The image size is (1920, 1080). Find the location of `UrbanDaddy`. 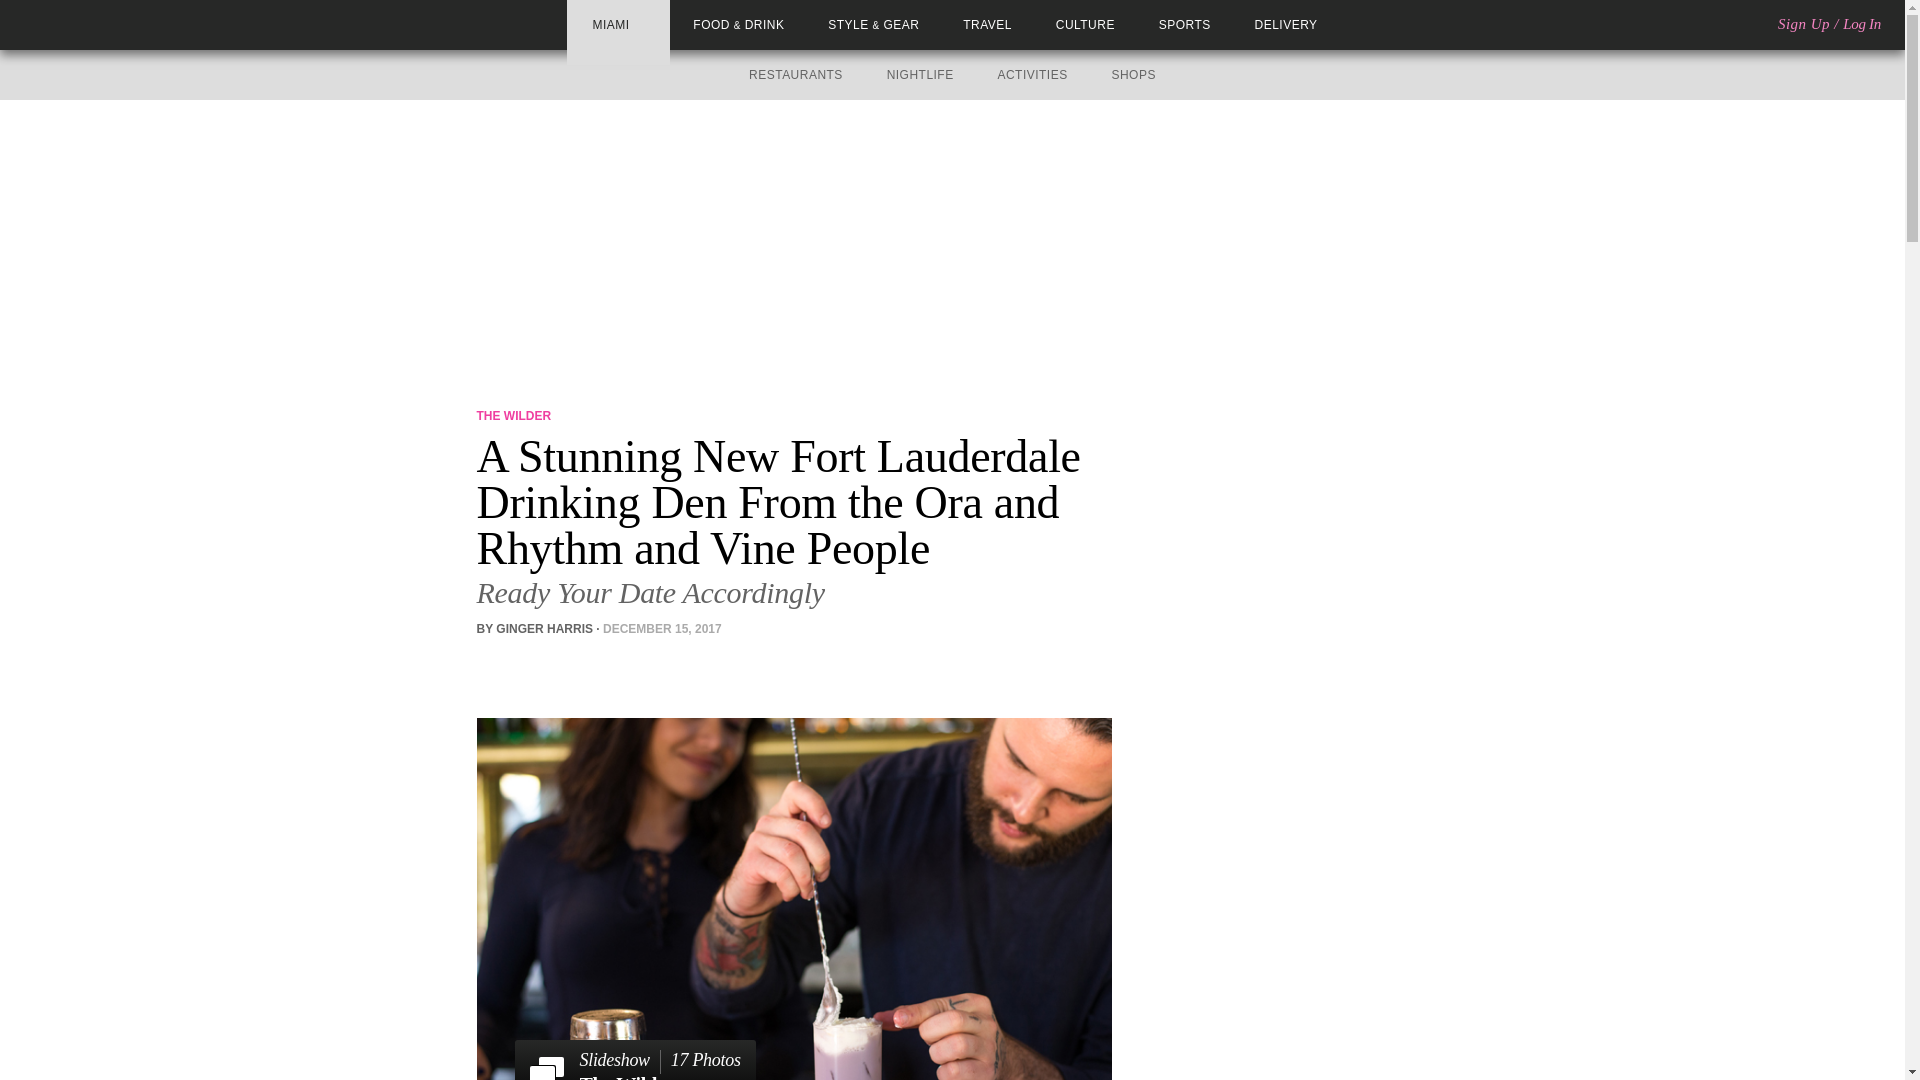

UrbanDaddy is located at coordinates (89, 24).